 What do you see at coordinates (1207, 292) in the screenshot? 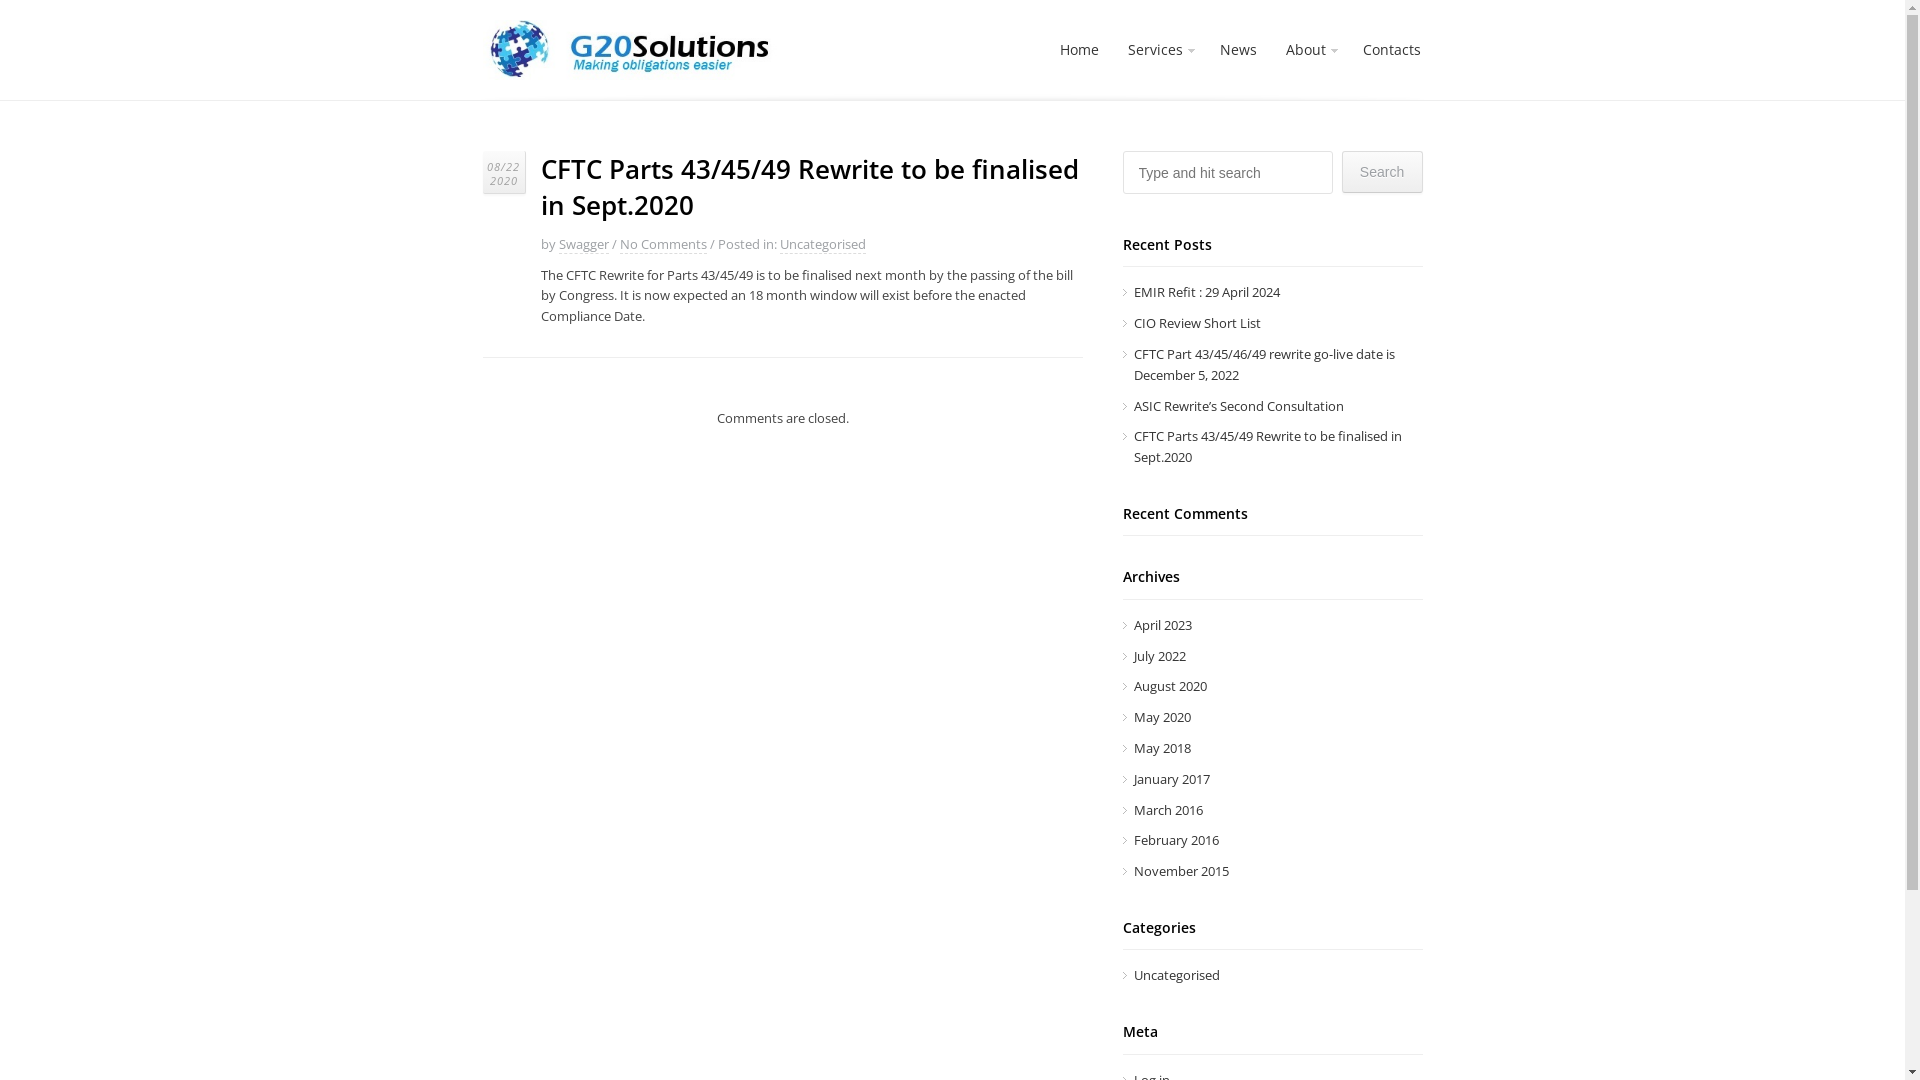
I see `EMIR Refit : 29 April 2024` at bounding box center [1207, 292].